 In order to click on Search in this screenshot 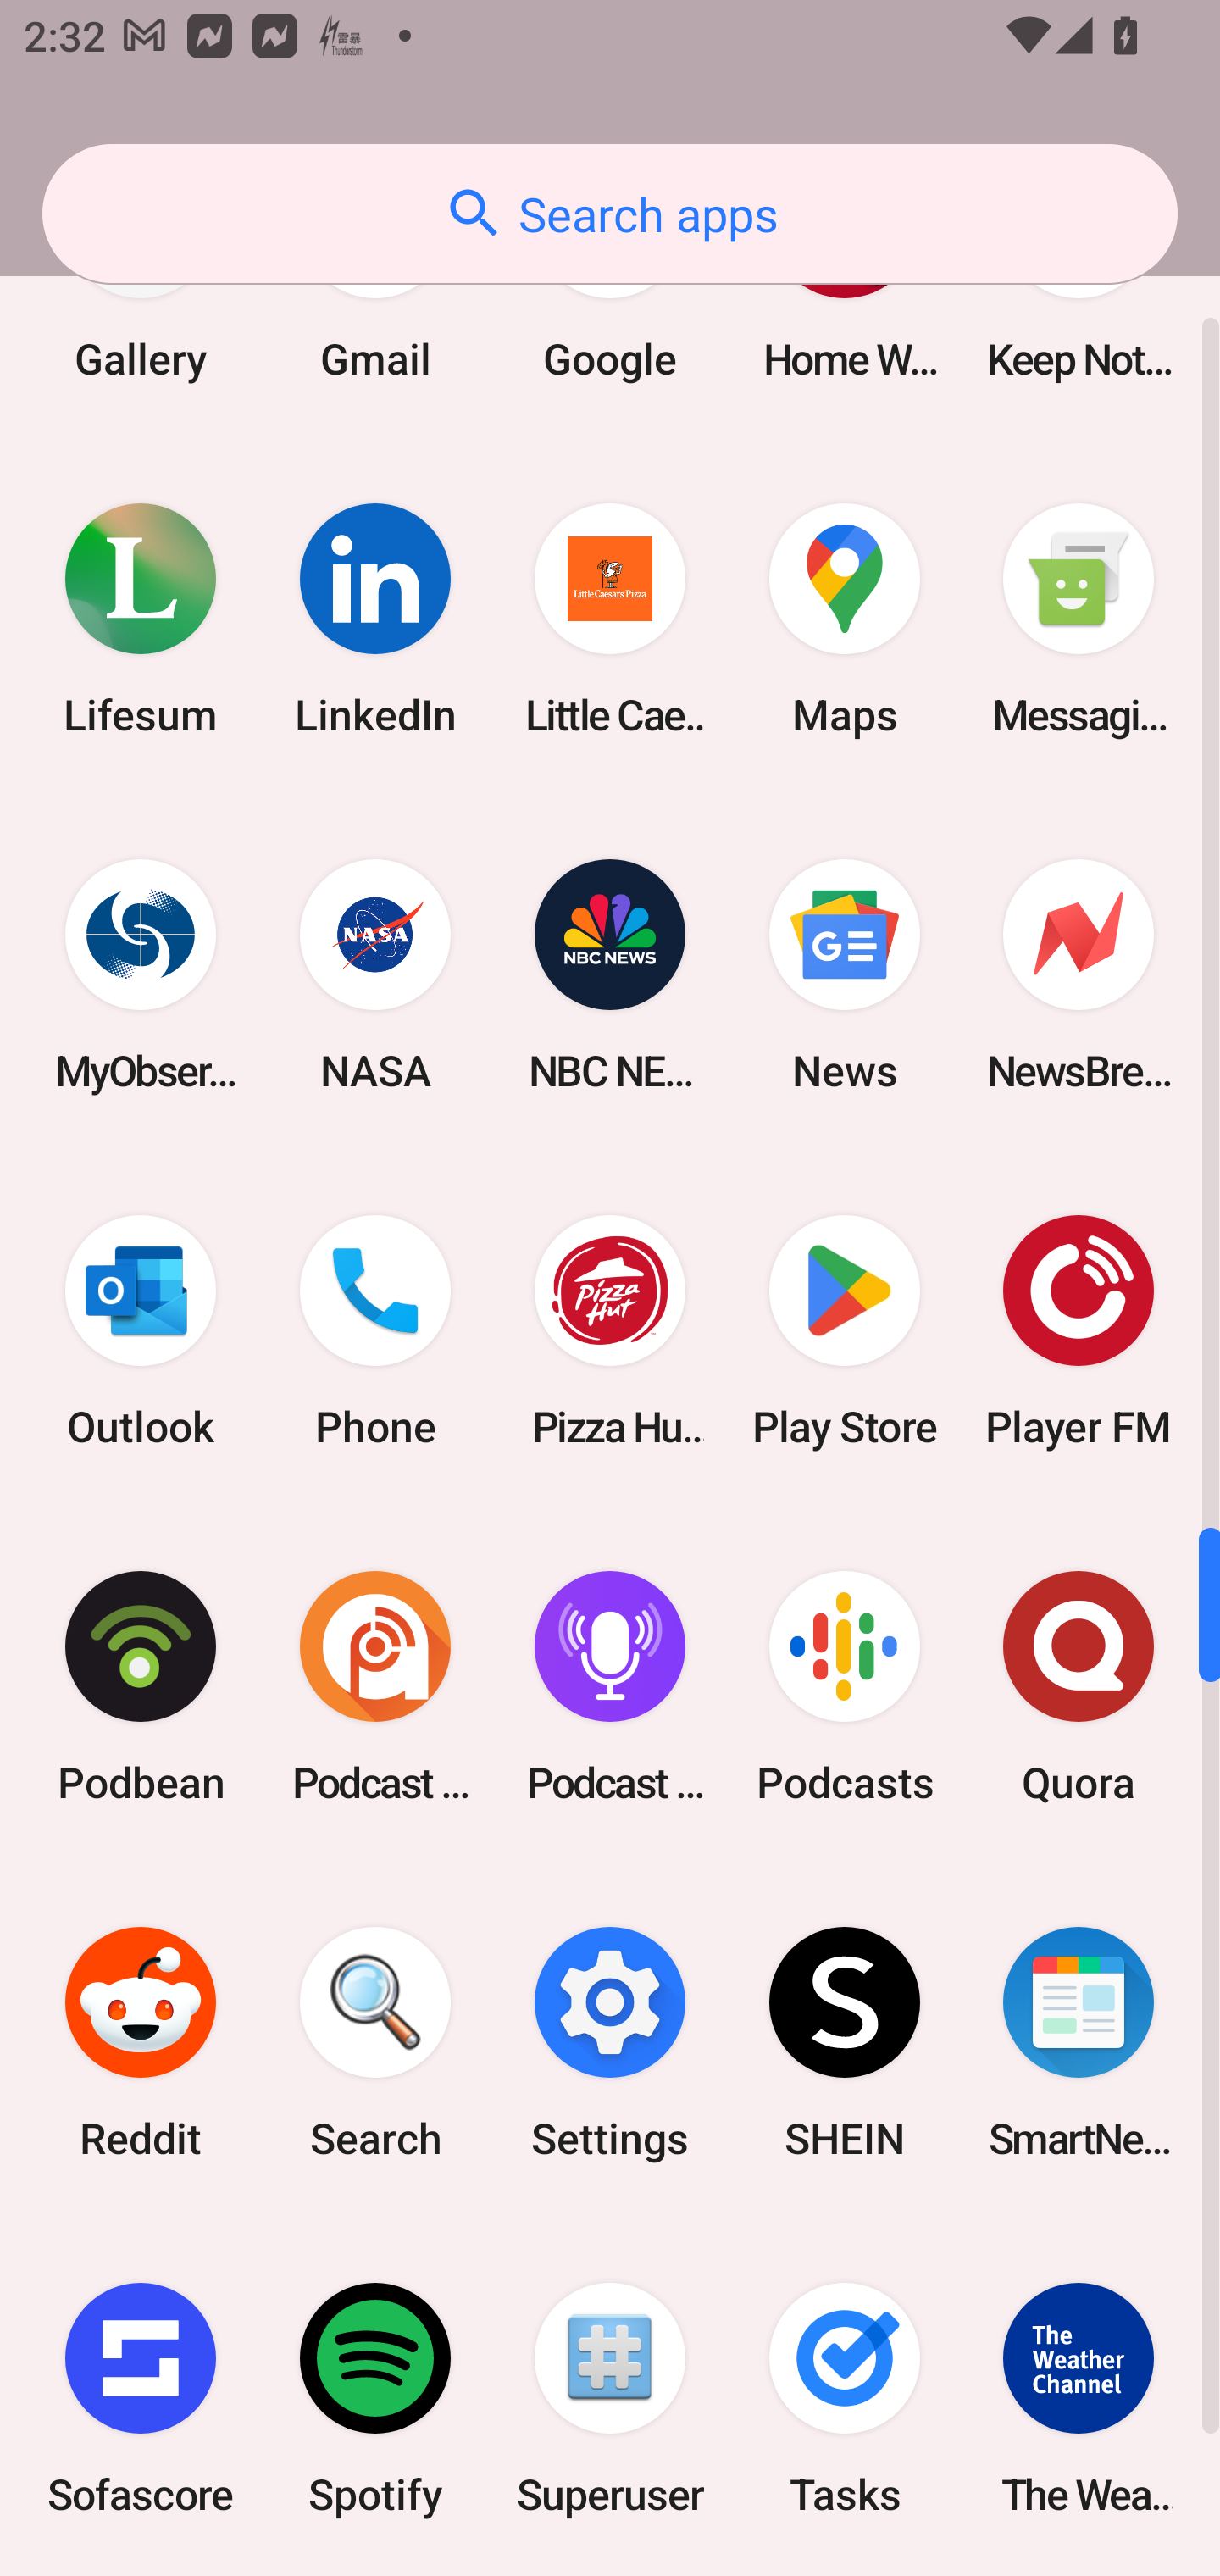, I will do `click(375, 2042)`.